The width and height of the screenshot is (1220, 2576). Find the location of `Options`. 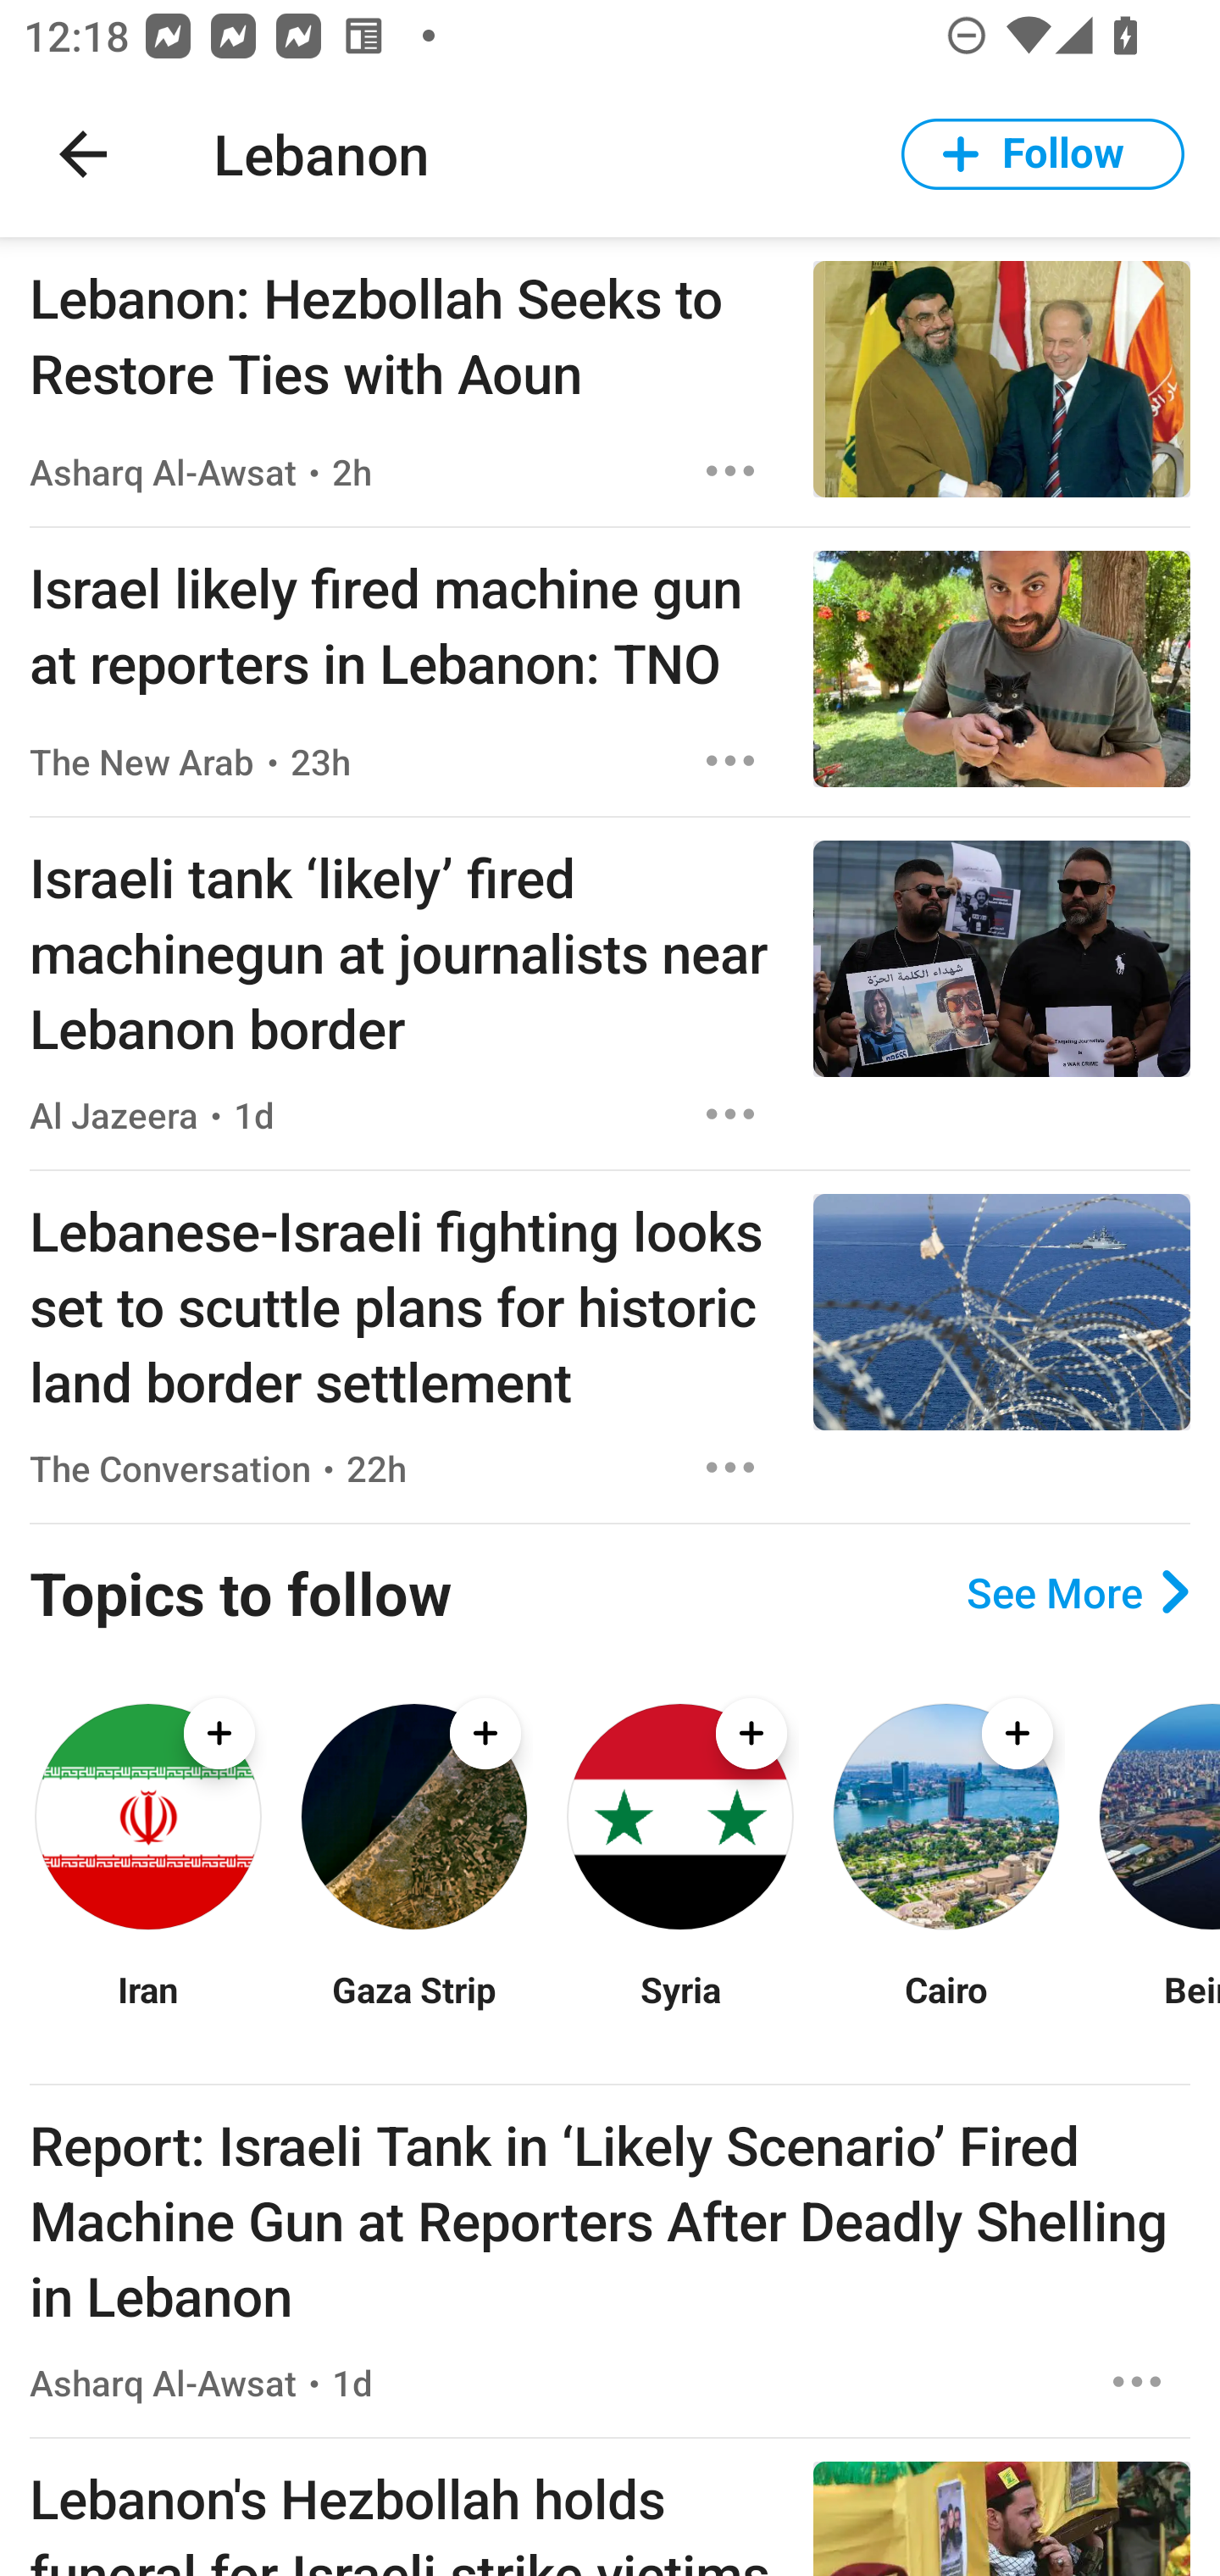

Options is located at coordinates (730, 1468).